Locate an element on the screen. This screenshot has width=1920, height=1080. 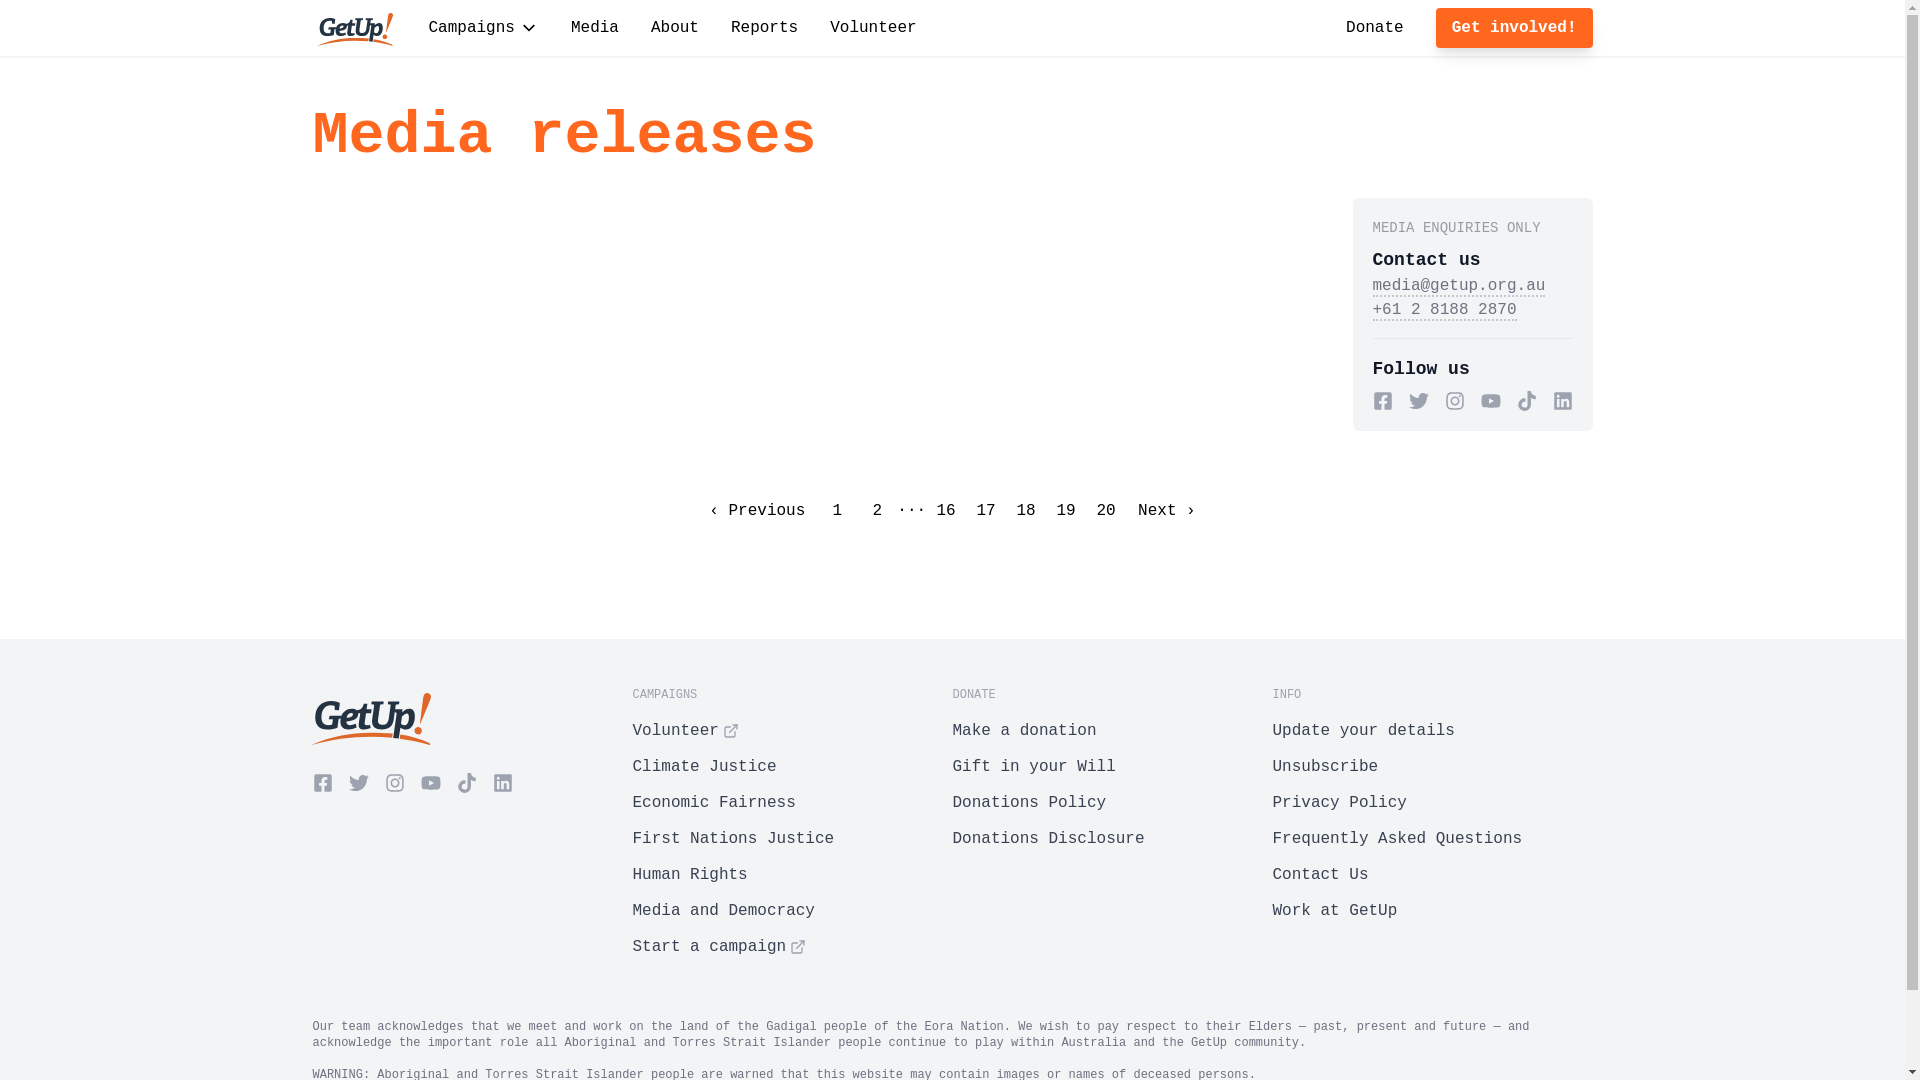
Media and Democracy is located at coordinates (792, 911).